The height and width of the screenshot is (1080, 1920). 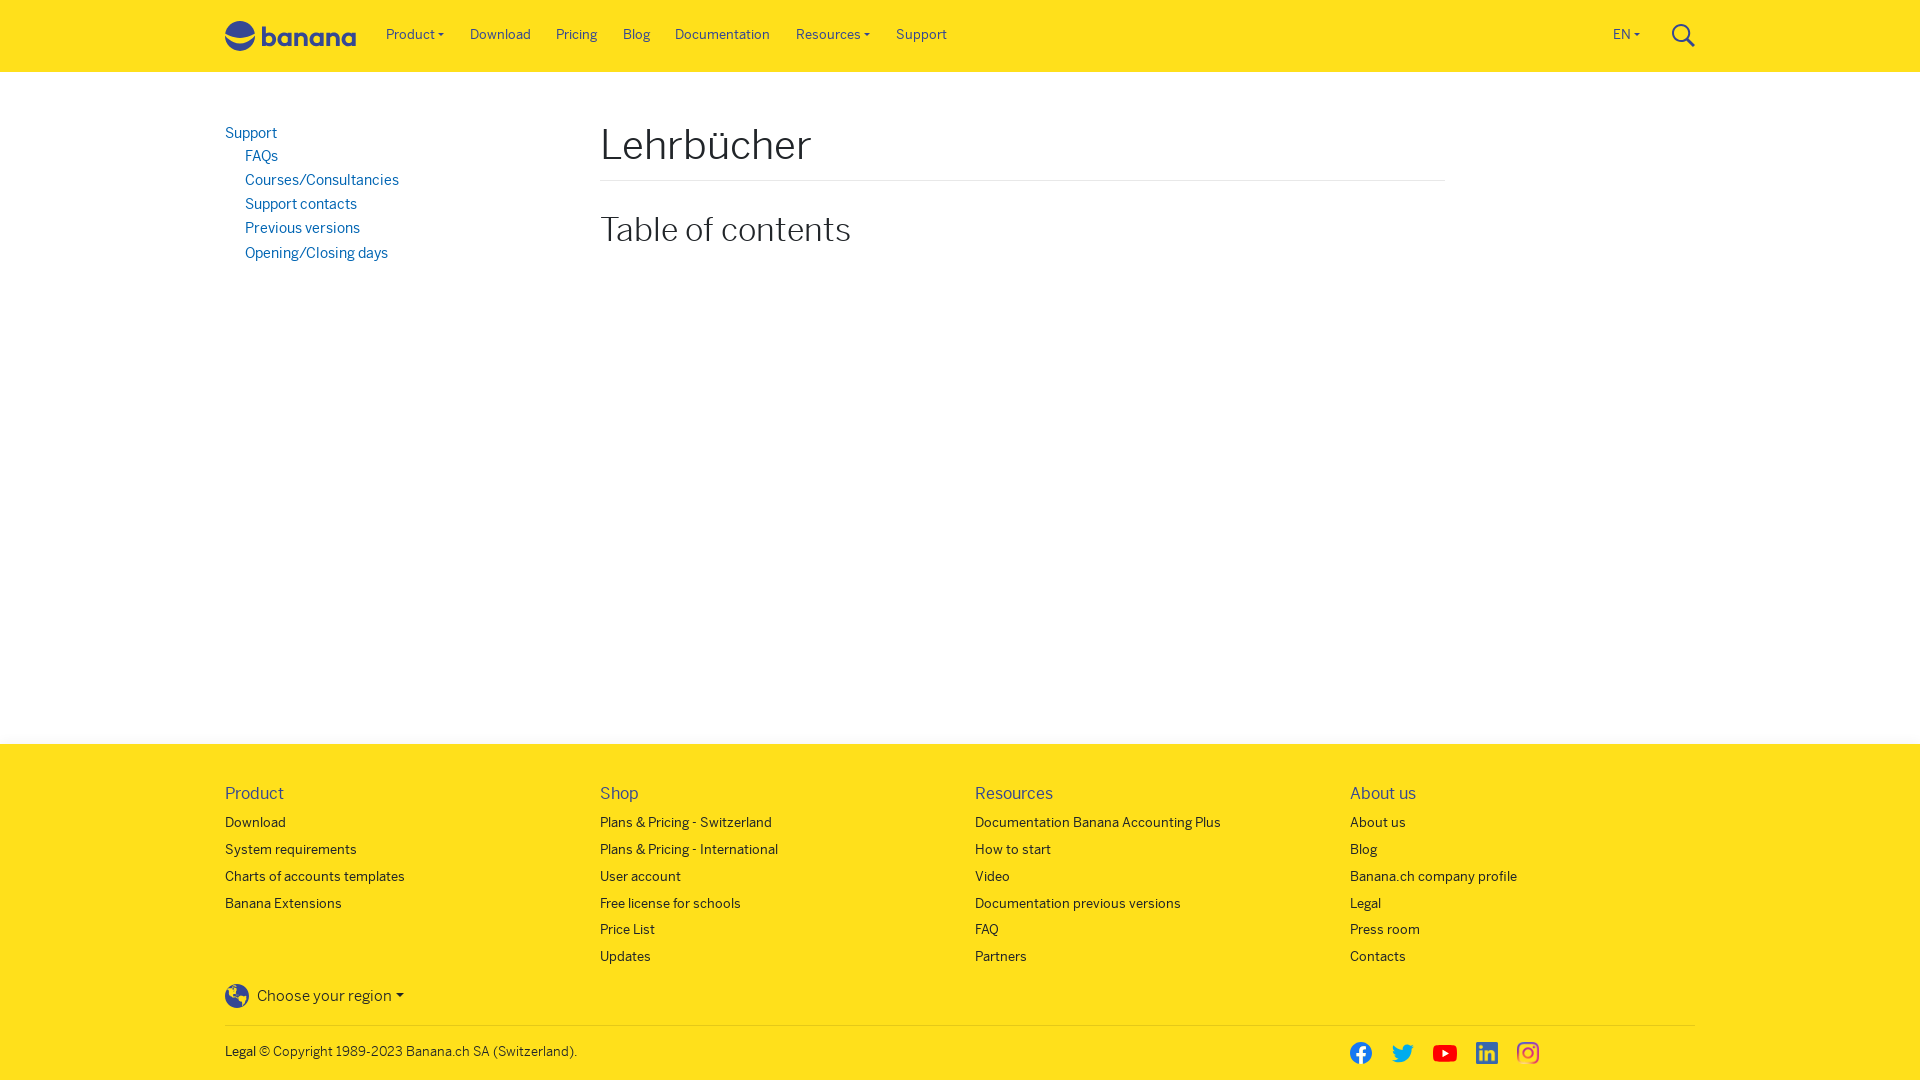 What do you see at coordinates (1078, 904) in the screenshot?
I see `Documentation previous versions` at bounding box center [1078, 904].